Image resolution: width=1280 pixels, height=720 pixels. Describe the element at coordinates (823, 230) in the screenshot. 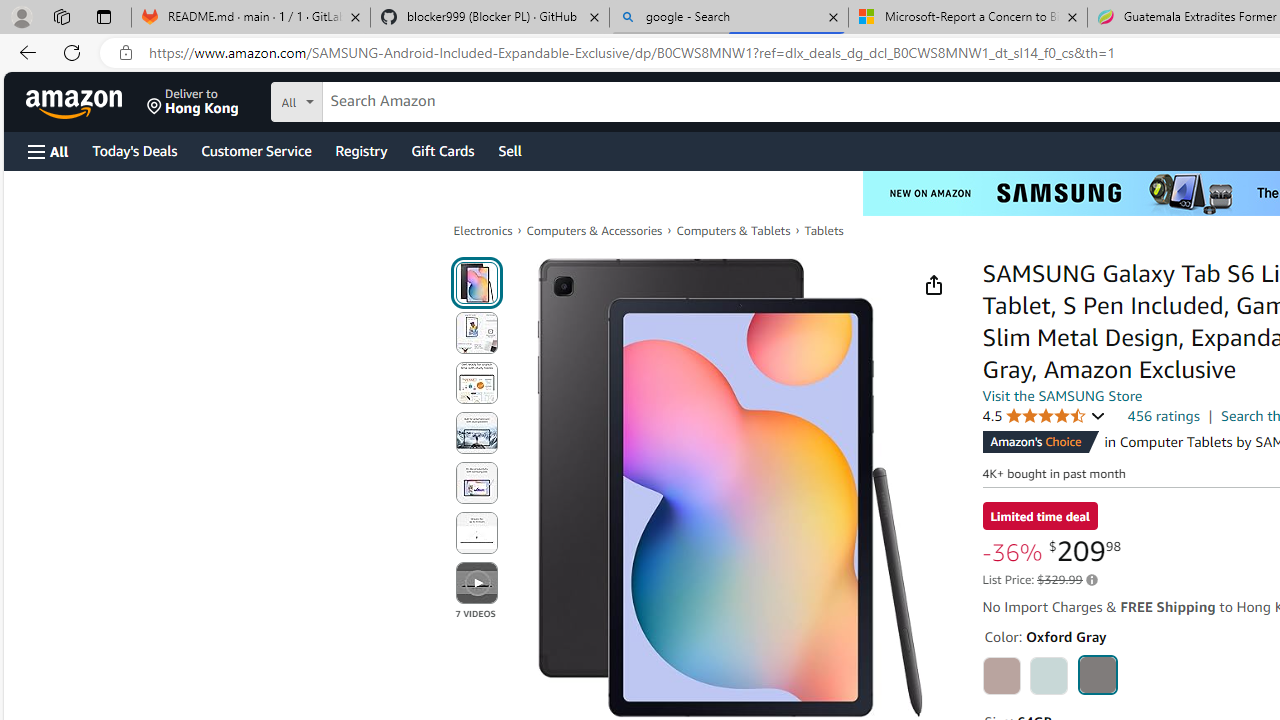

I see `Tablets` at that location.